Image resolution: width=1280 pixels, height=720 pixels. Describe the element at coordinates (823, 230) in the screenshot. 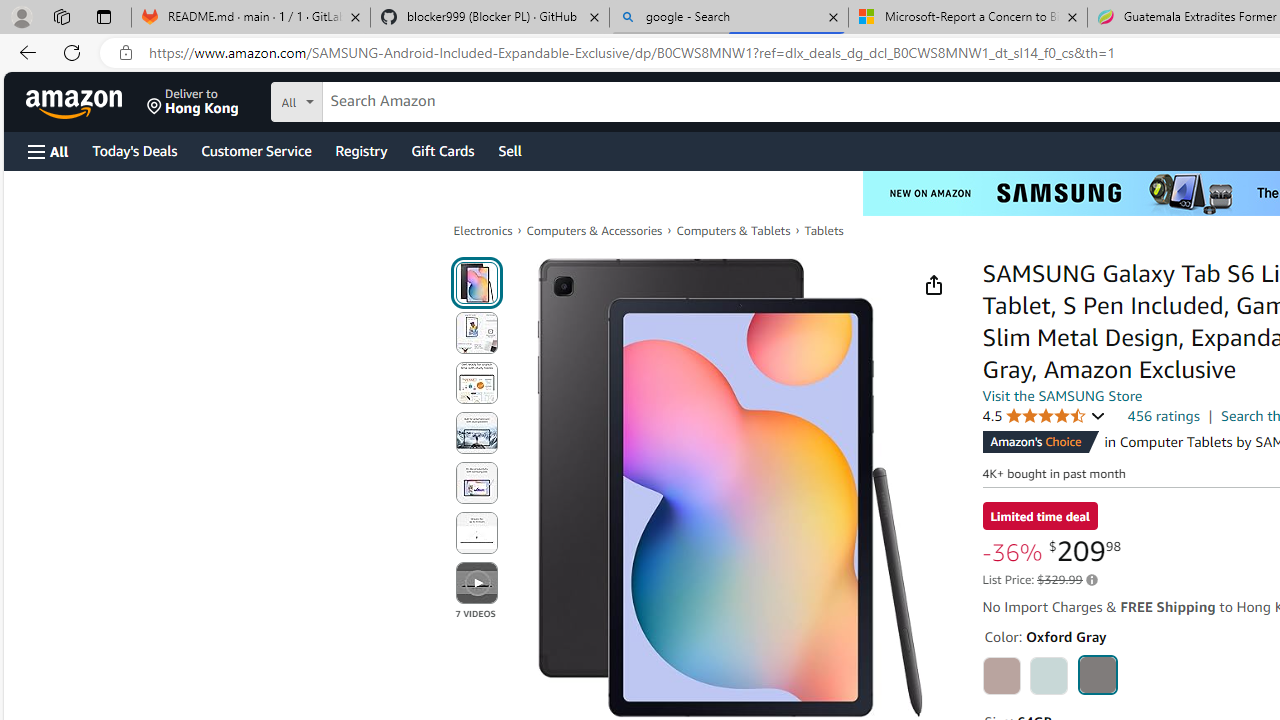

I see `Tablets` at that location.